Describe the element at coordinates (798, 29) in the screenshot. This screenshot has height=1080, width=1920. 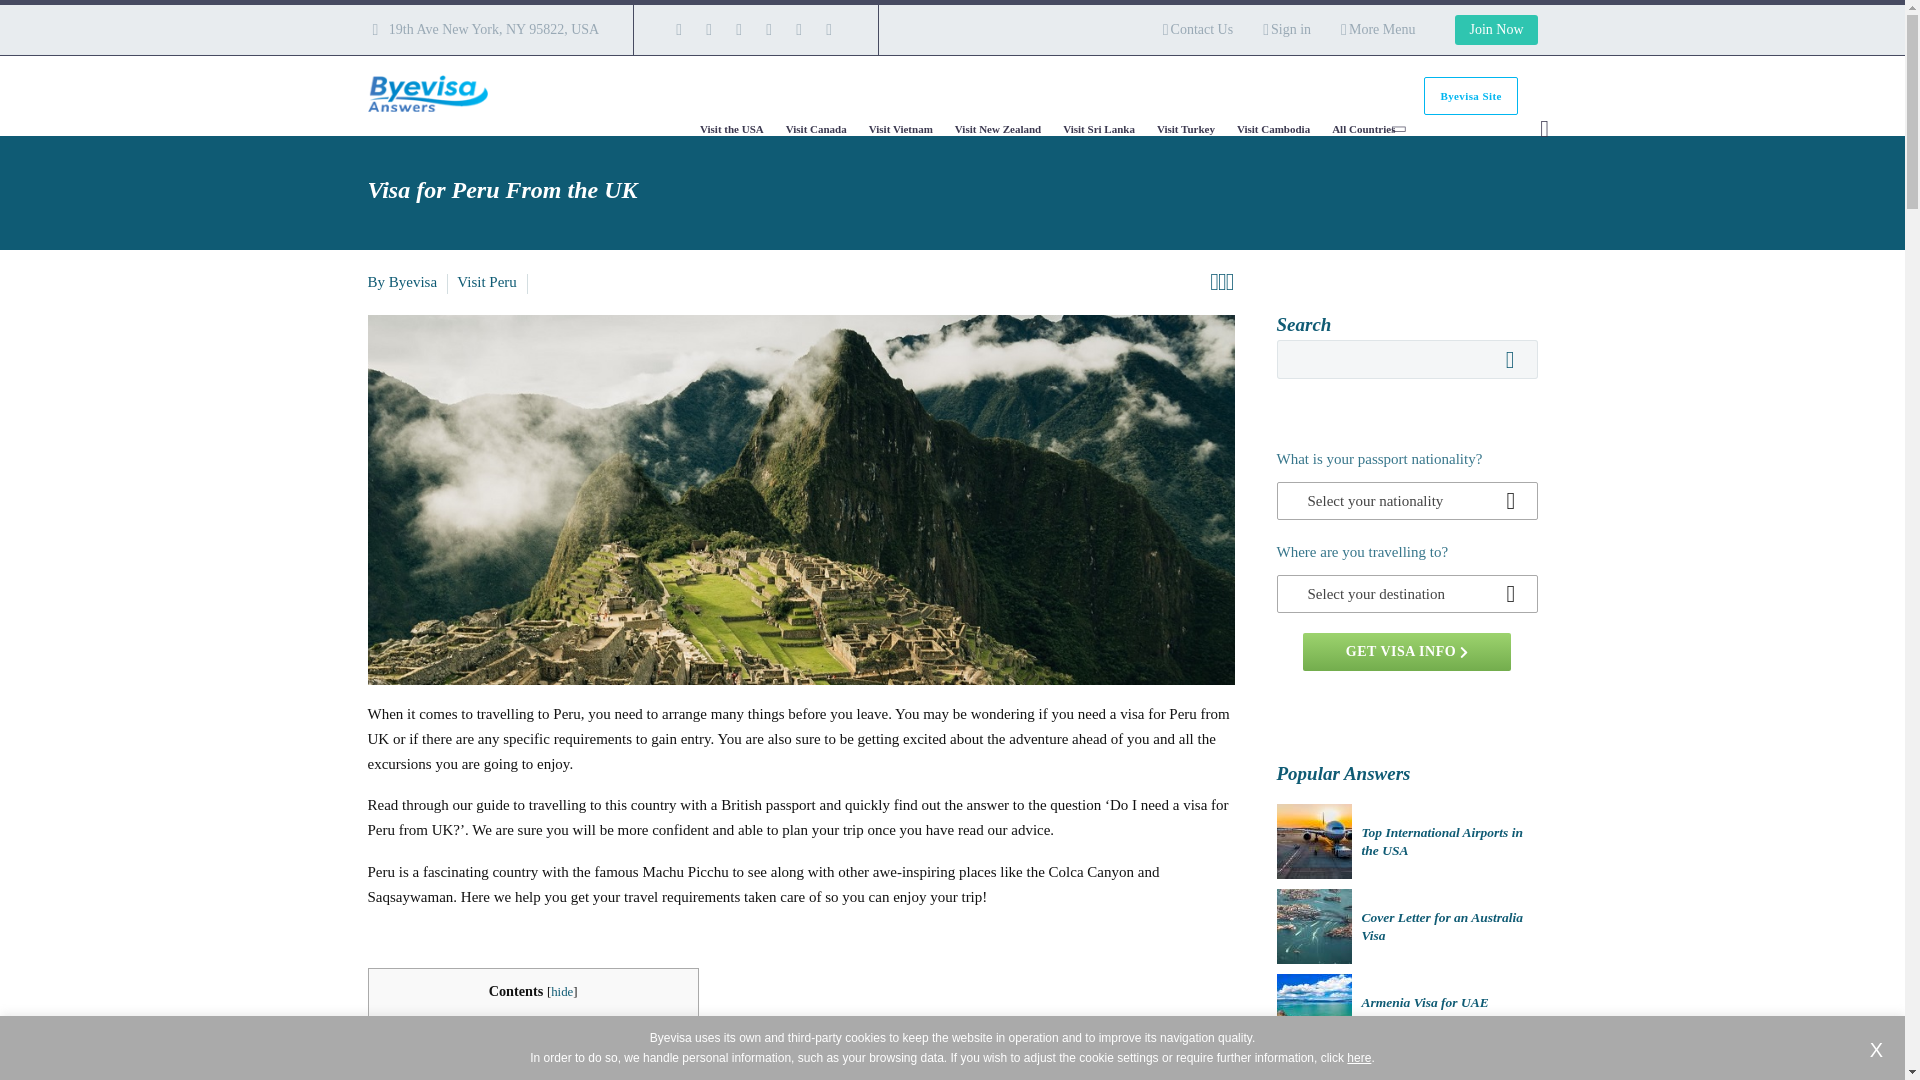
I see `Pinterest` at that location.